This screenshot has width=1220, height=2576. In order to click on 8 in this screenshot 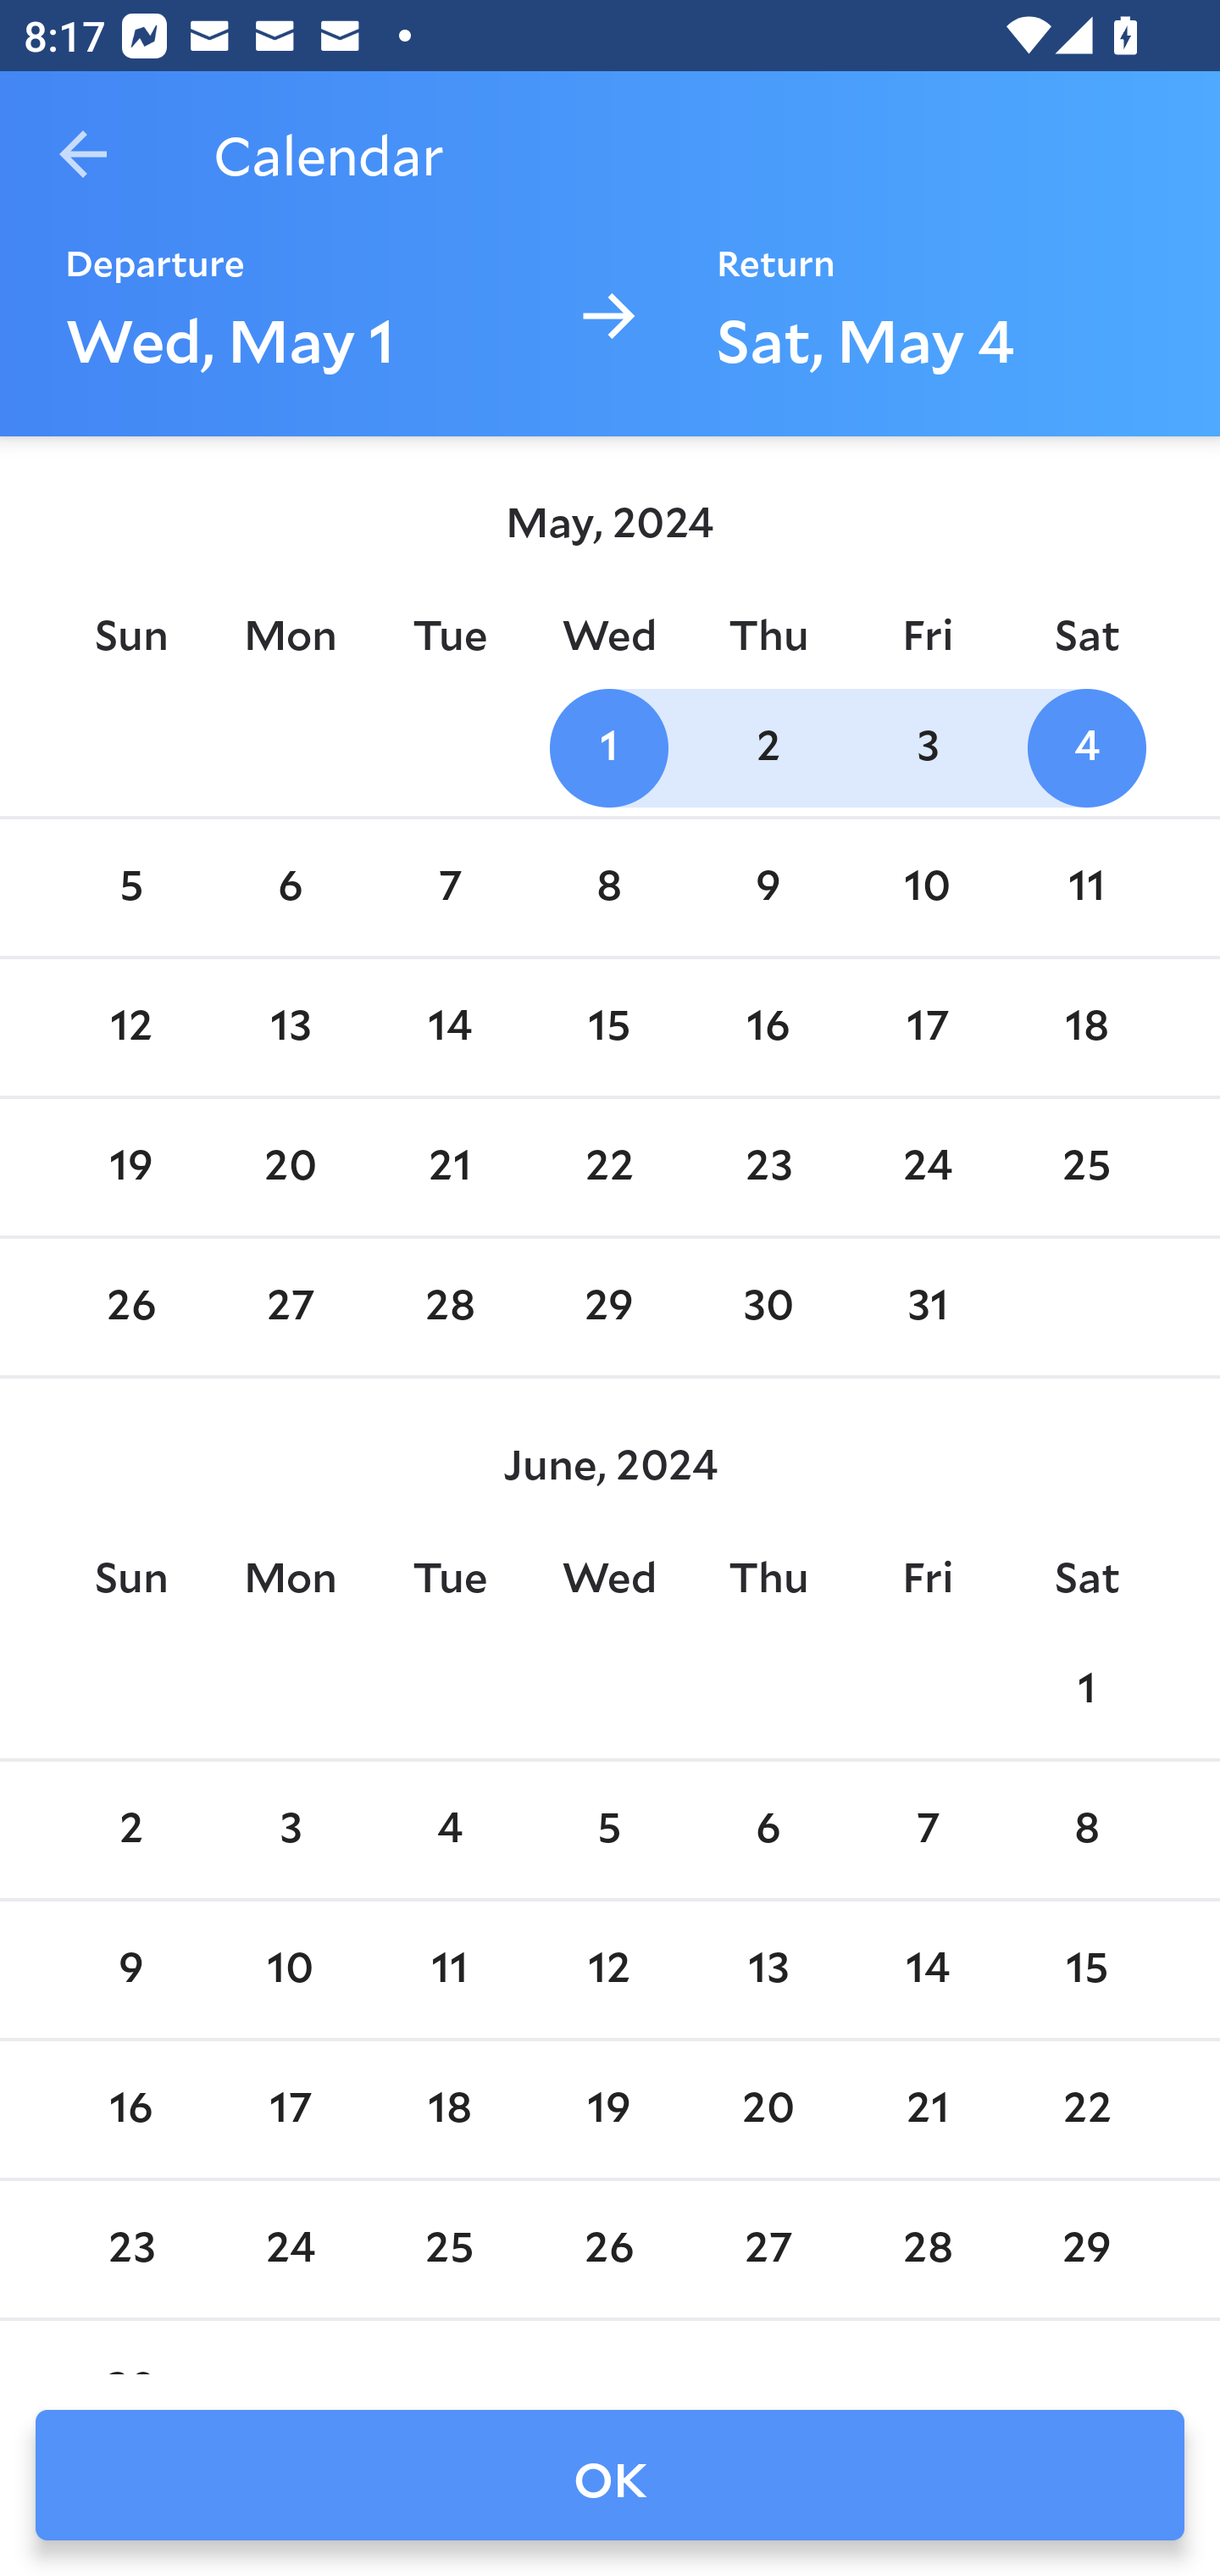, I will do `click(609, 888)`.